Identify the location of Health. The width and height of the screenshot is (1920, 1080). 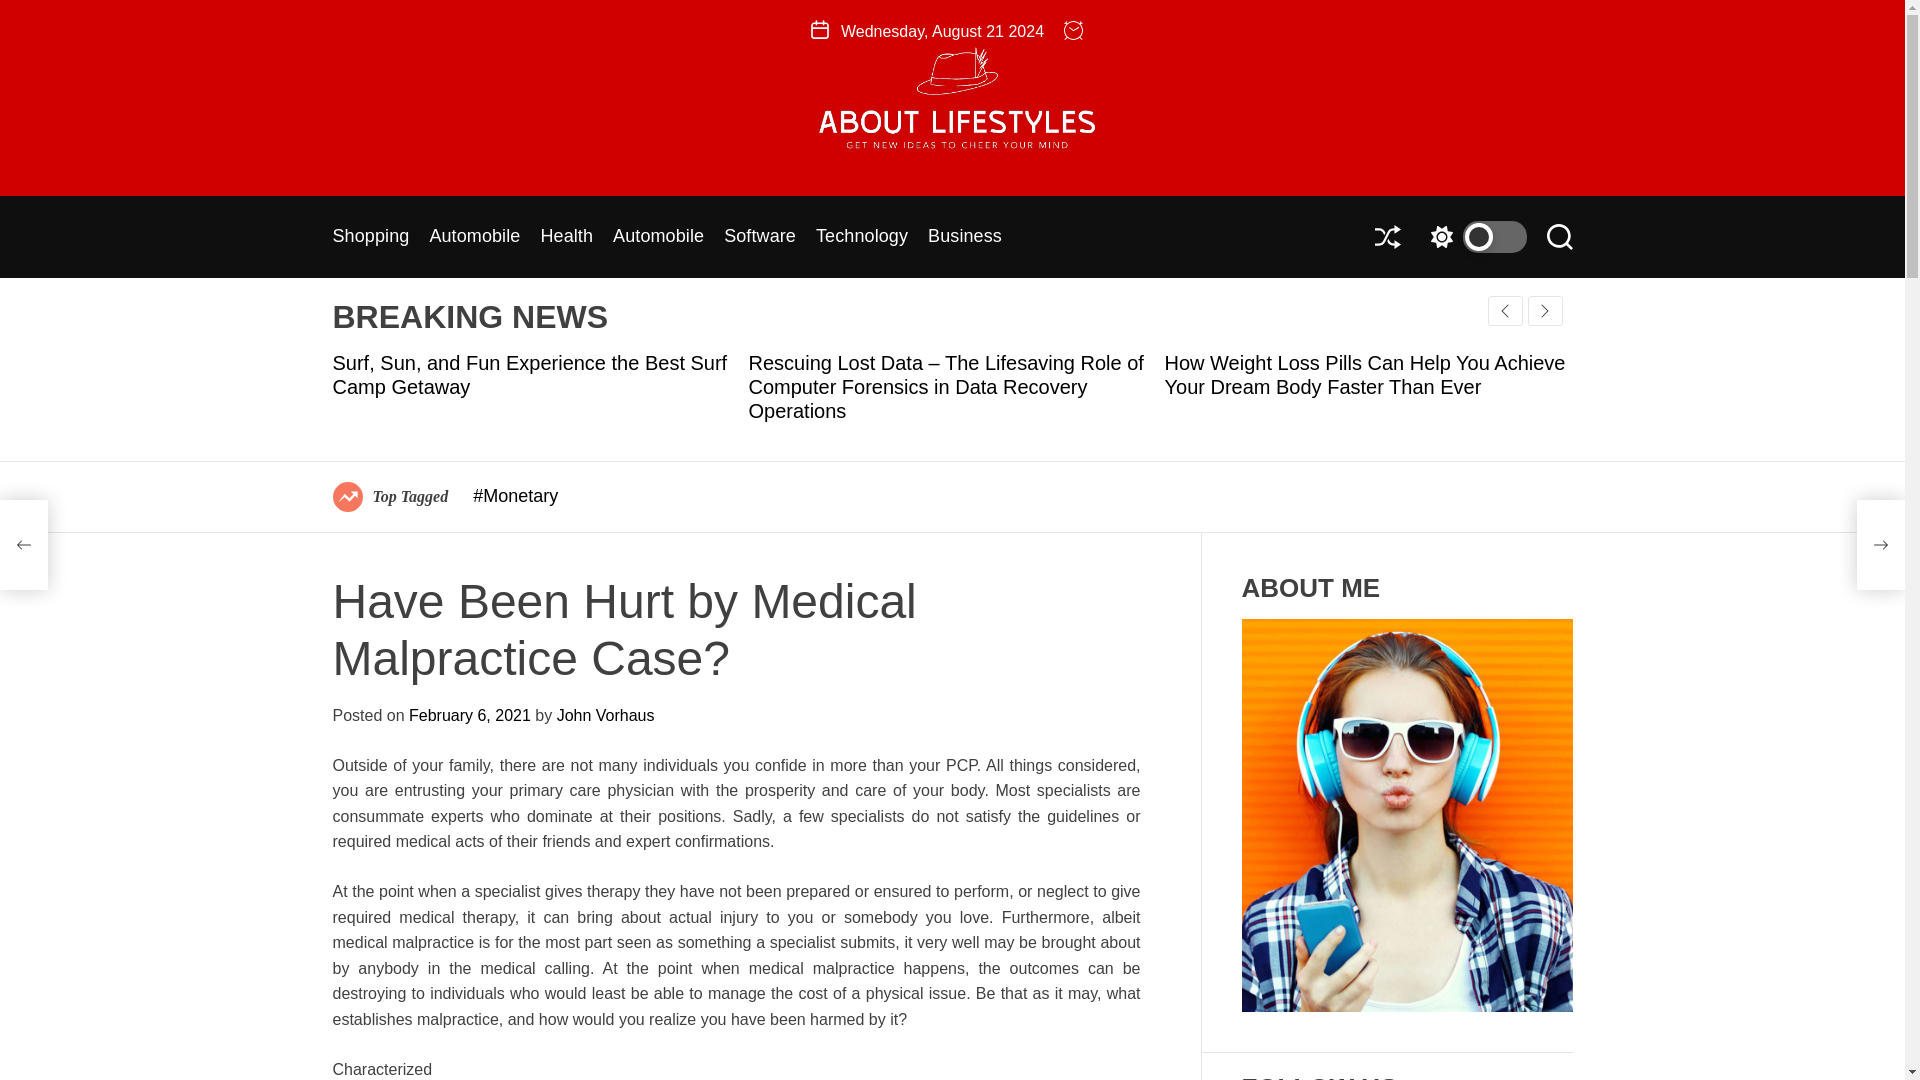
(566, 237).